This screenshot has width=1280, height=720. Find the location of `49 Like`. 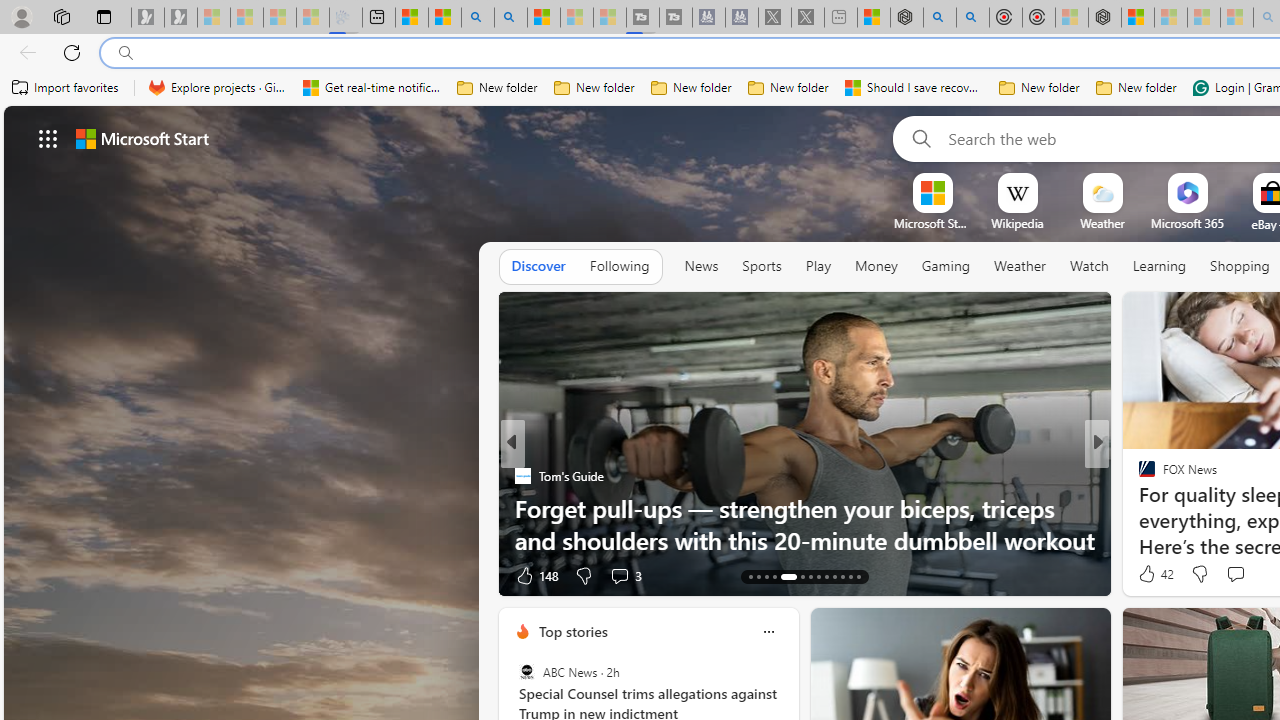

49 Like is located at coordinates (1149, 574).